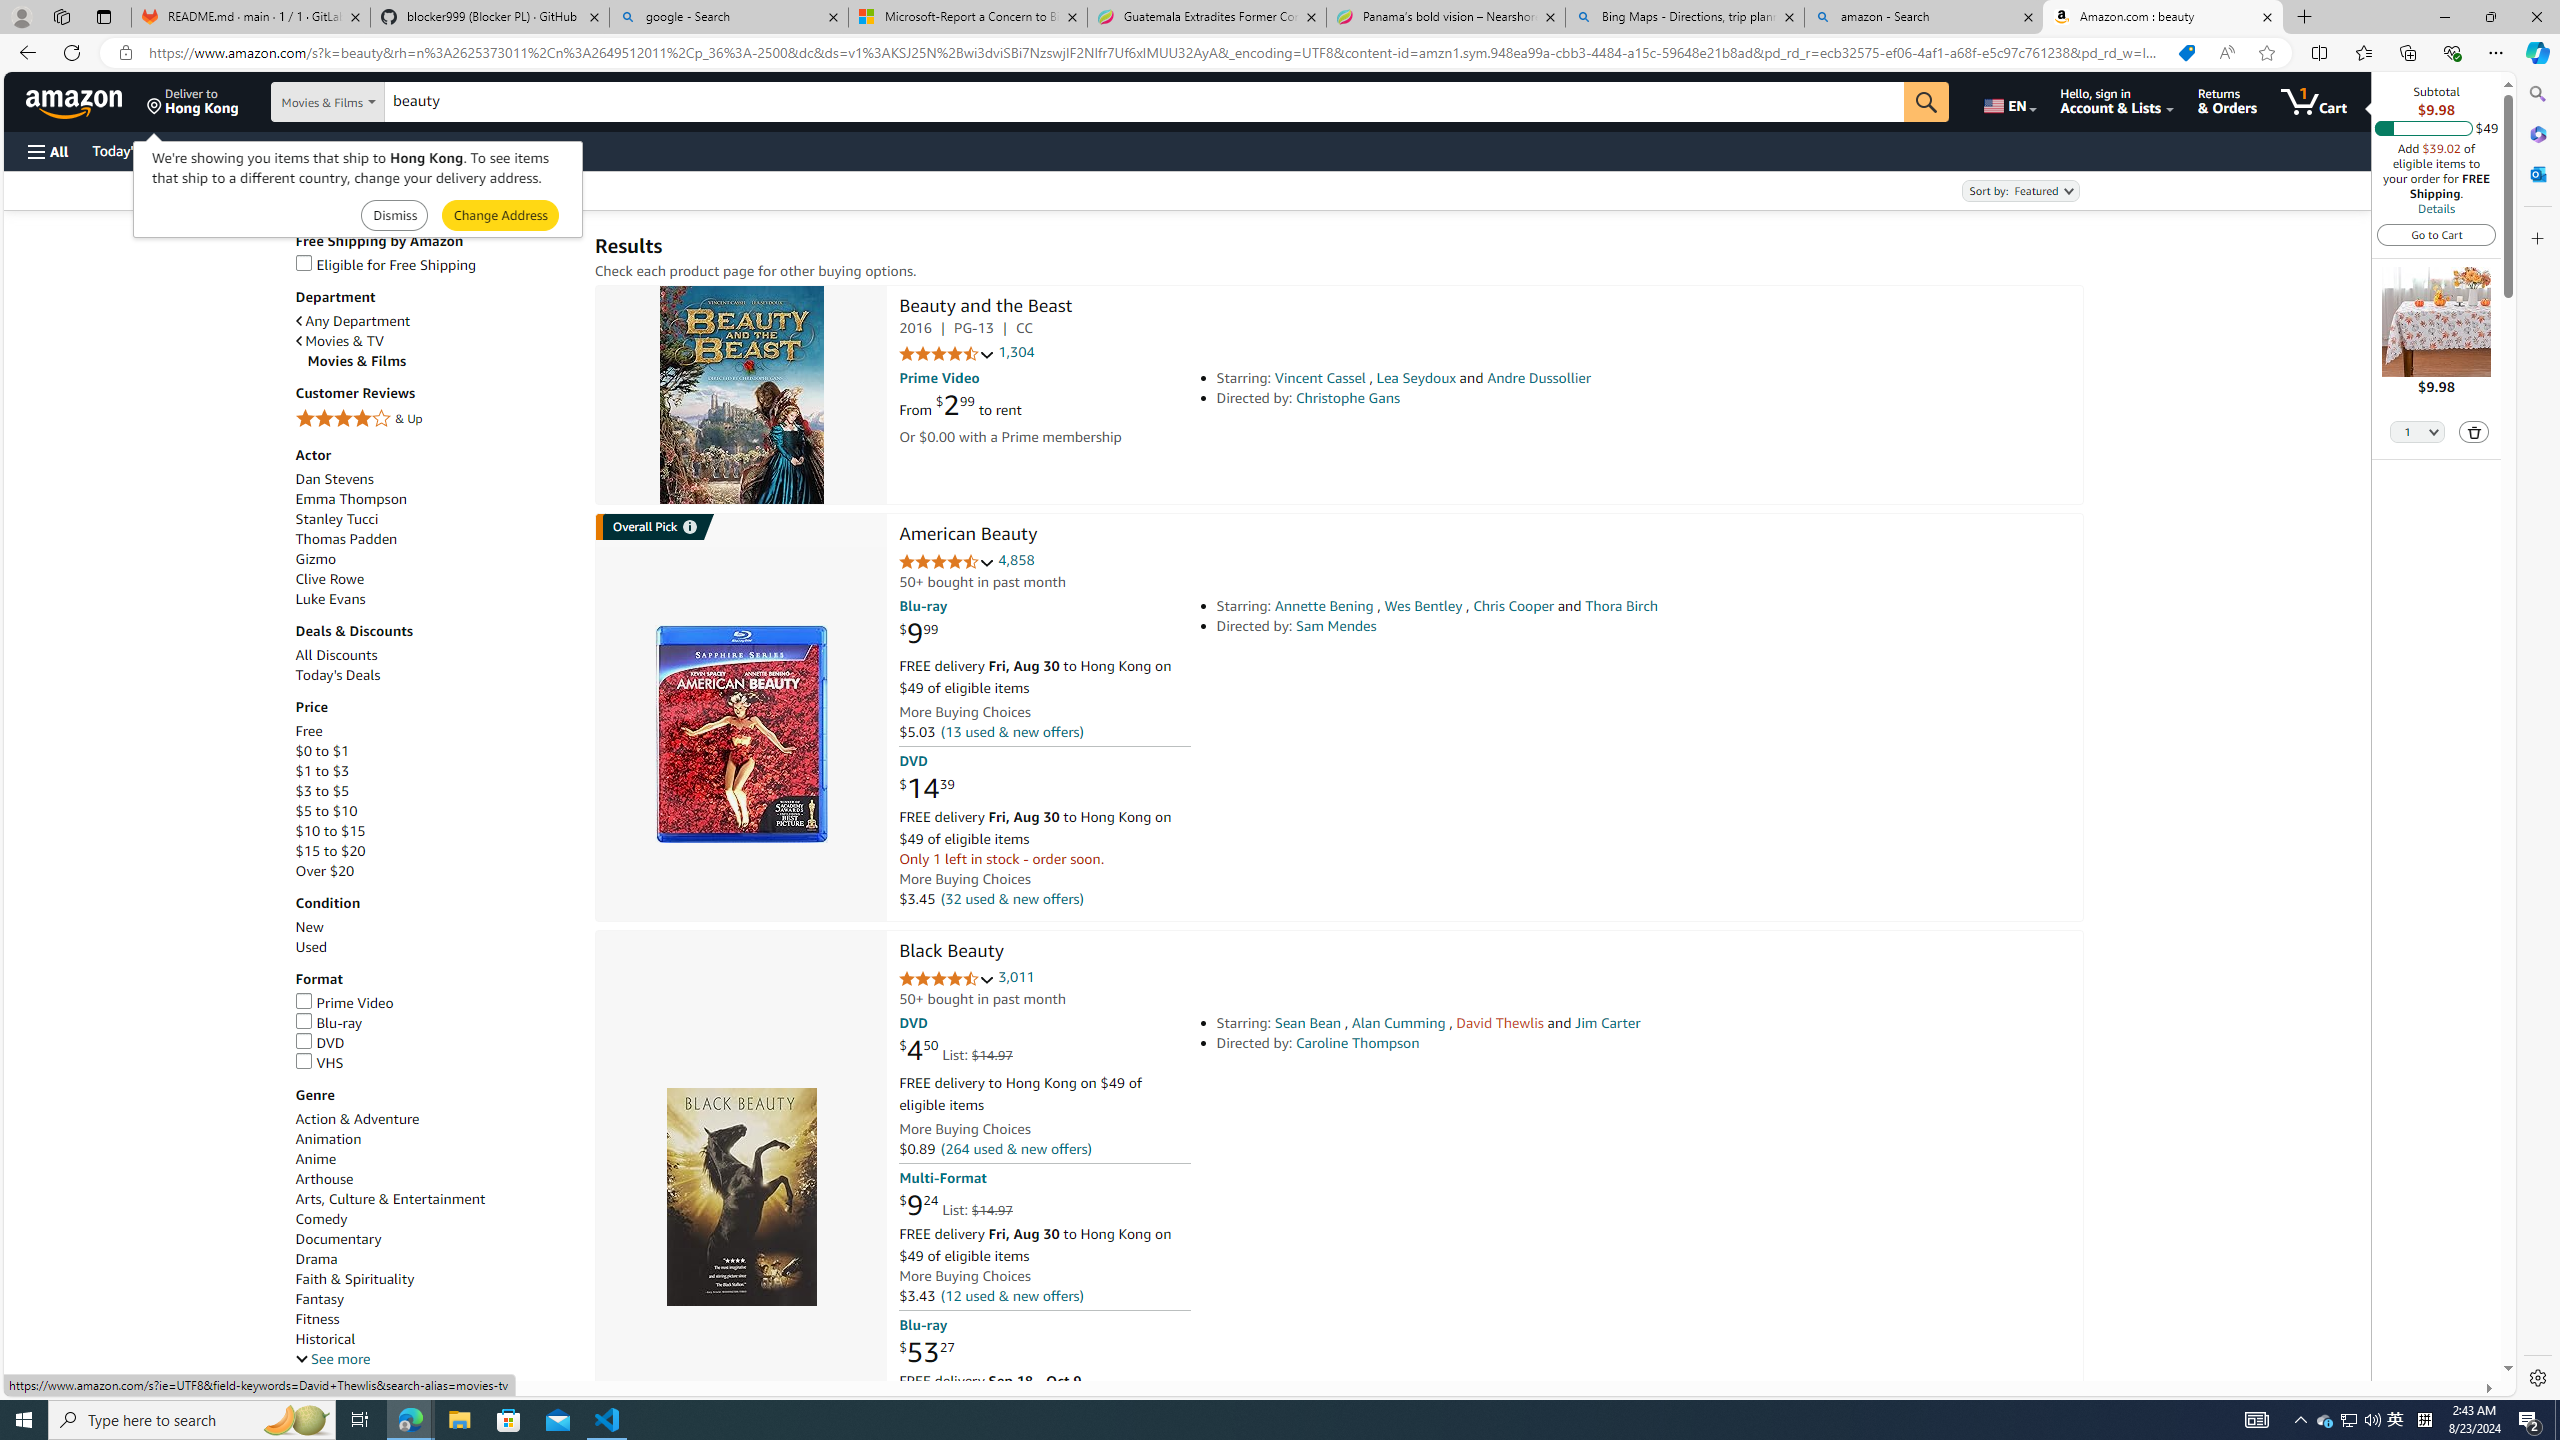  I want to click on Sean Bean, so click(1308, 1022).